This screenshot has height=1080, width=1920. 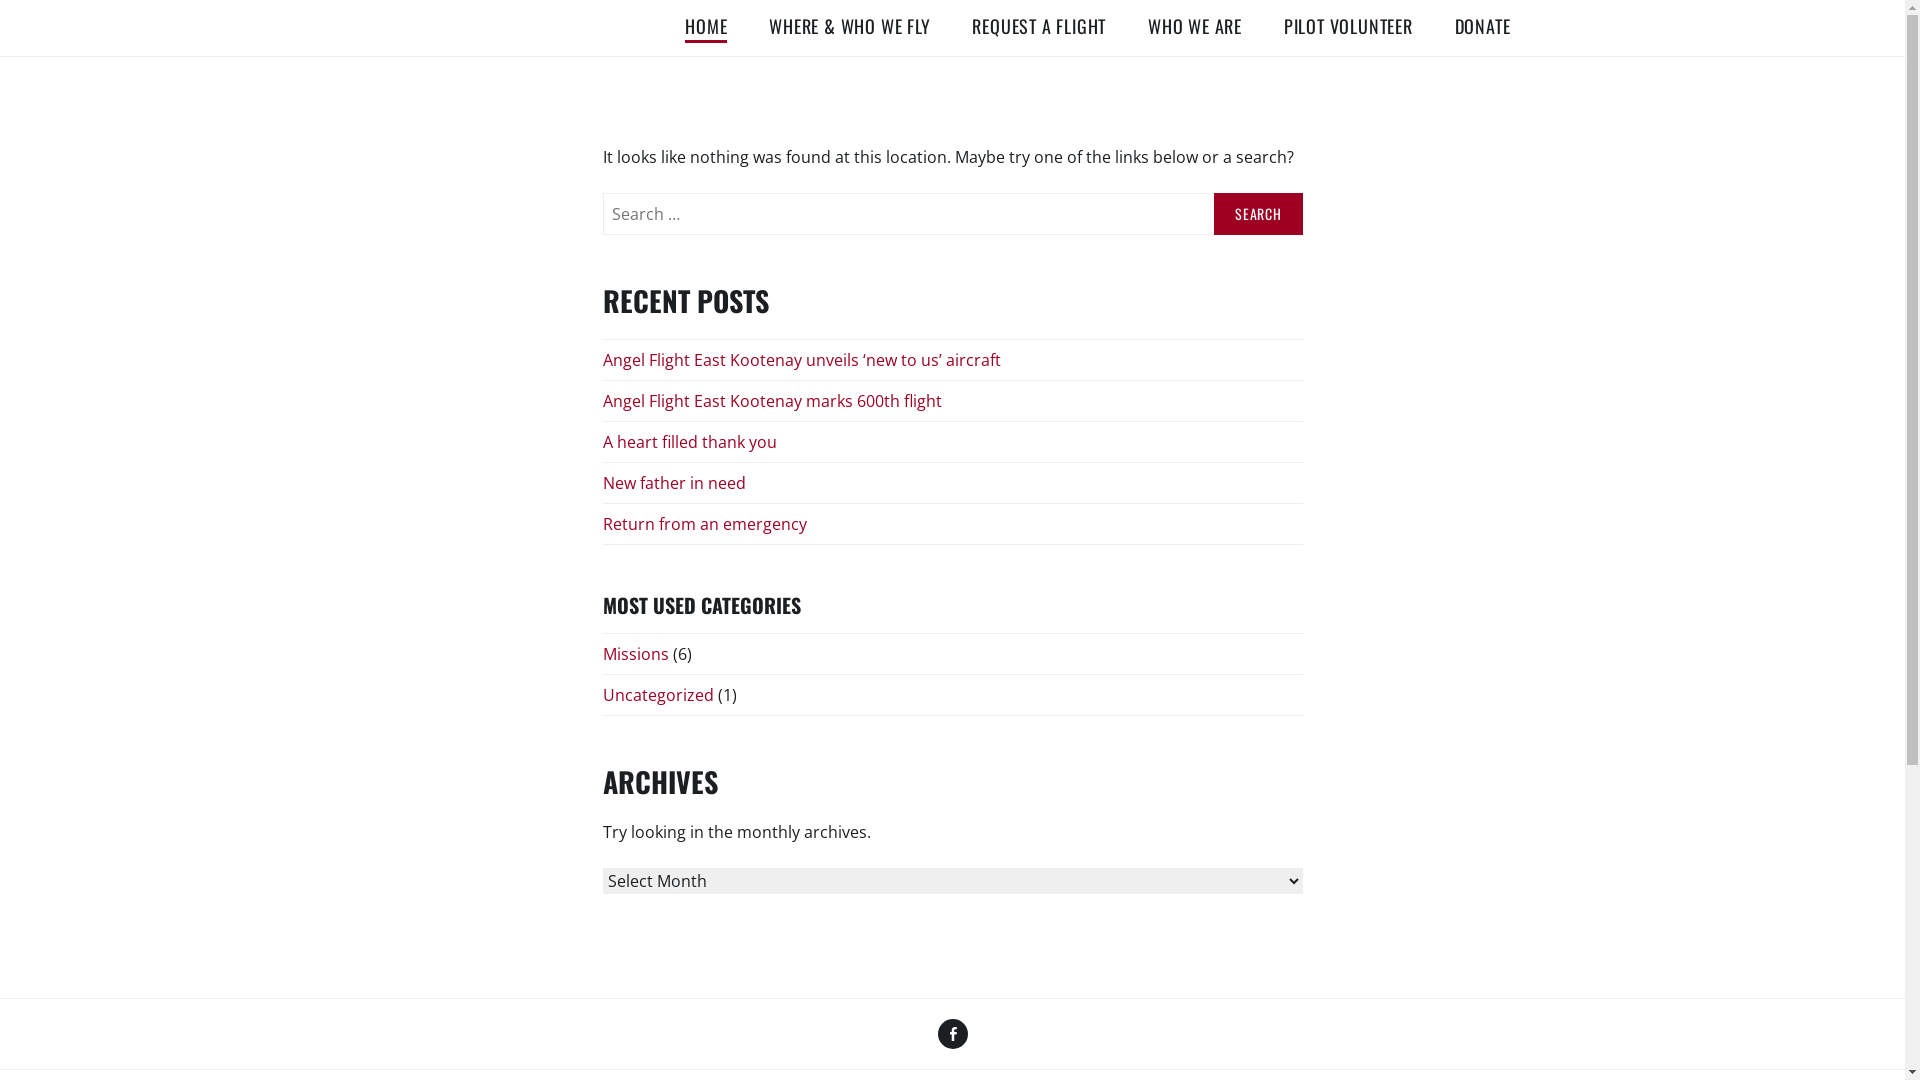 I want to click on WHERE & WHO WE FLY, so click(x=850, y=28).